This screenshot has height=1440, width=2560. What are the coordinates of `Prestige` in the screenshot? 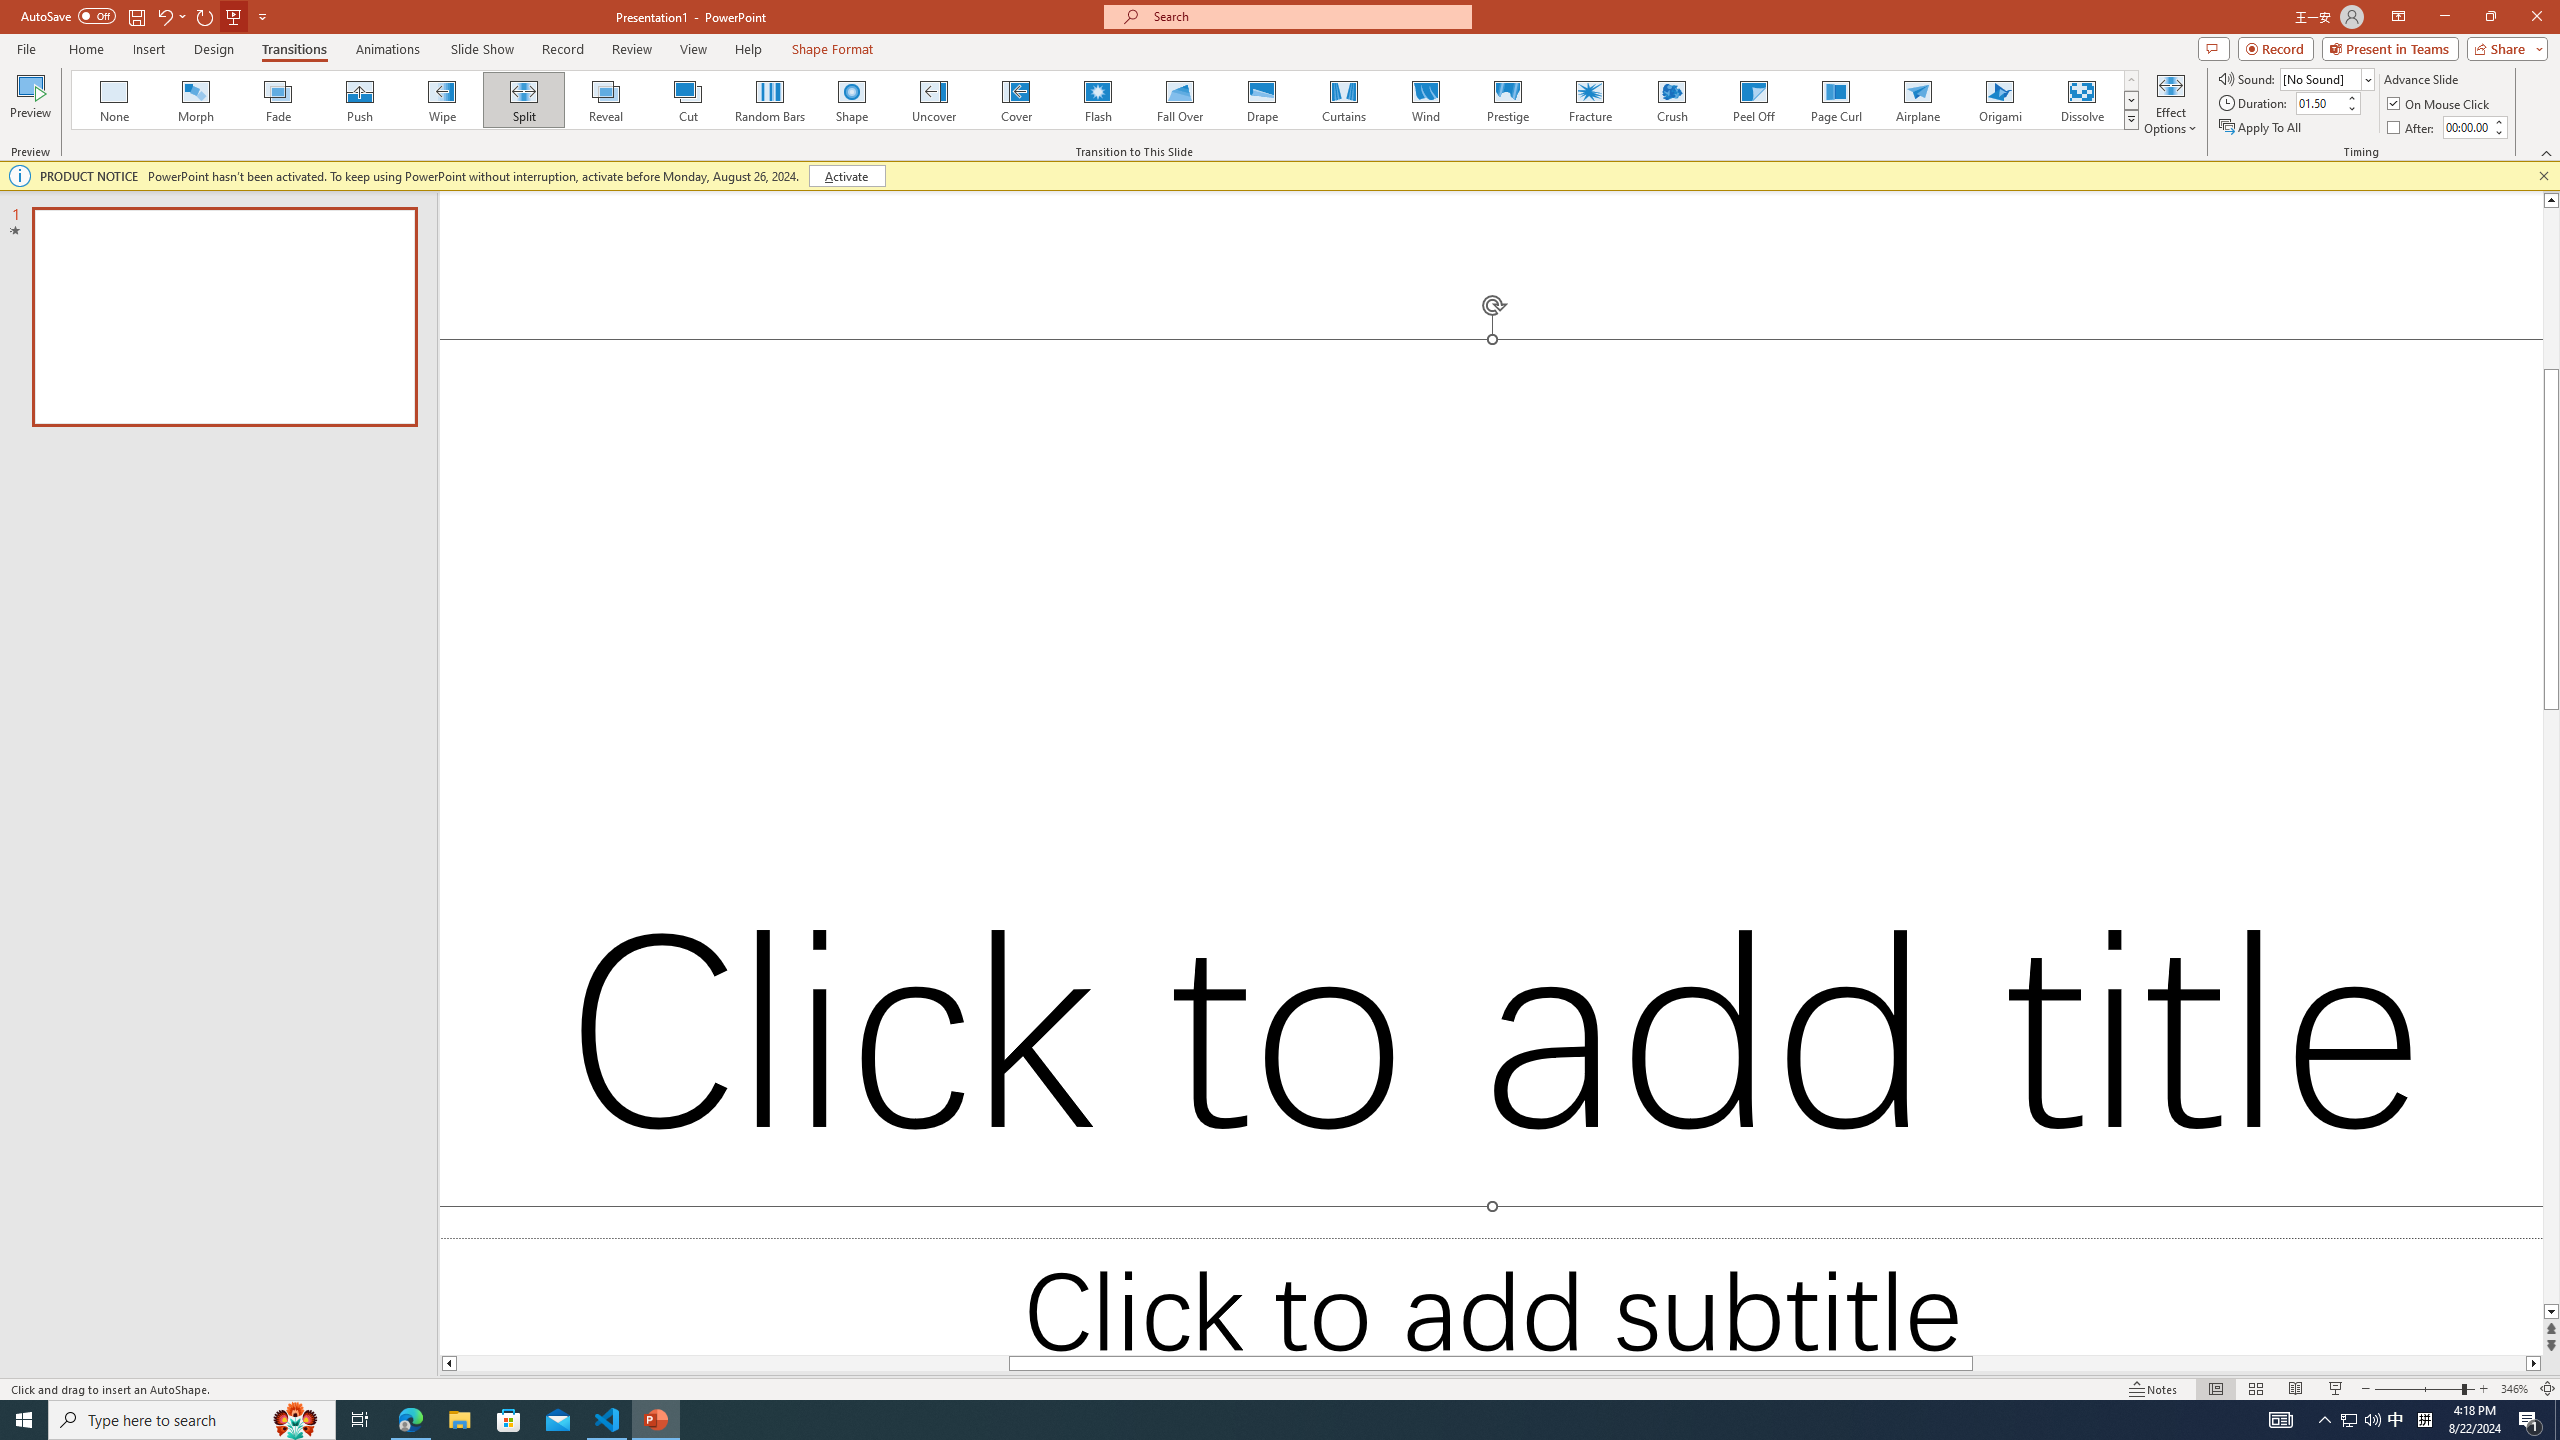 It's located at (1507, 100).